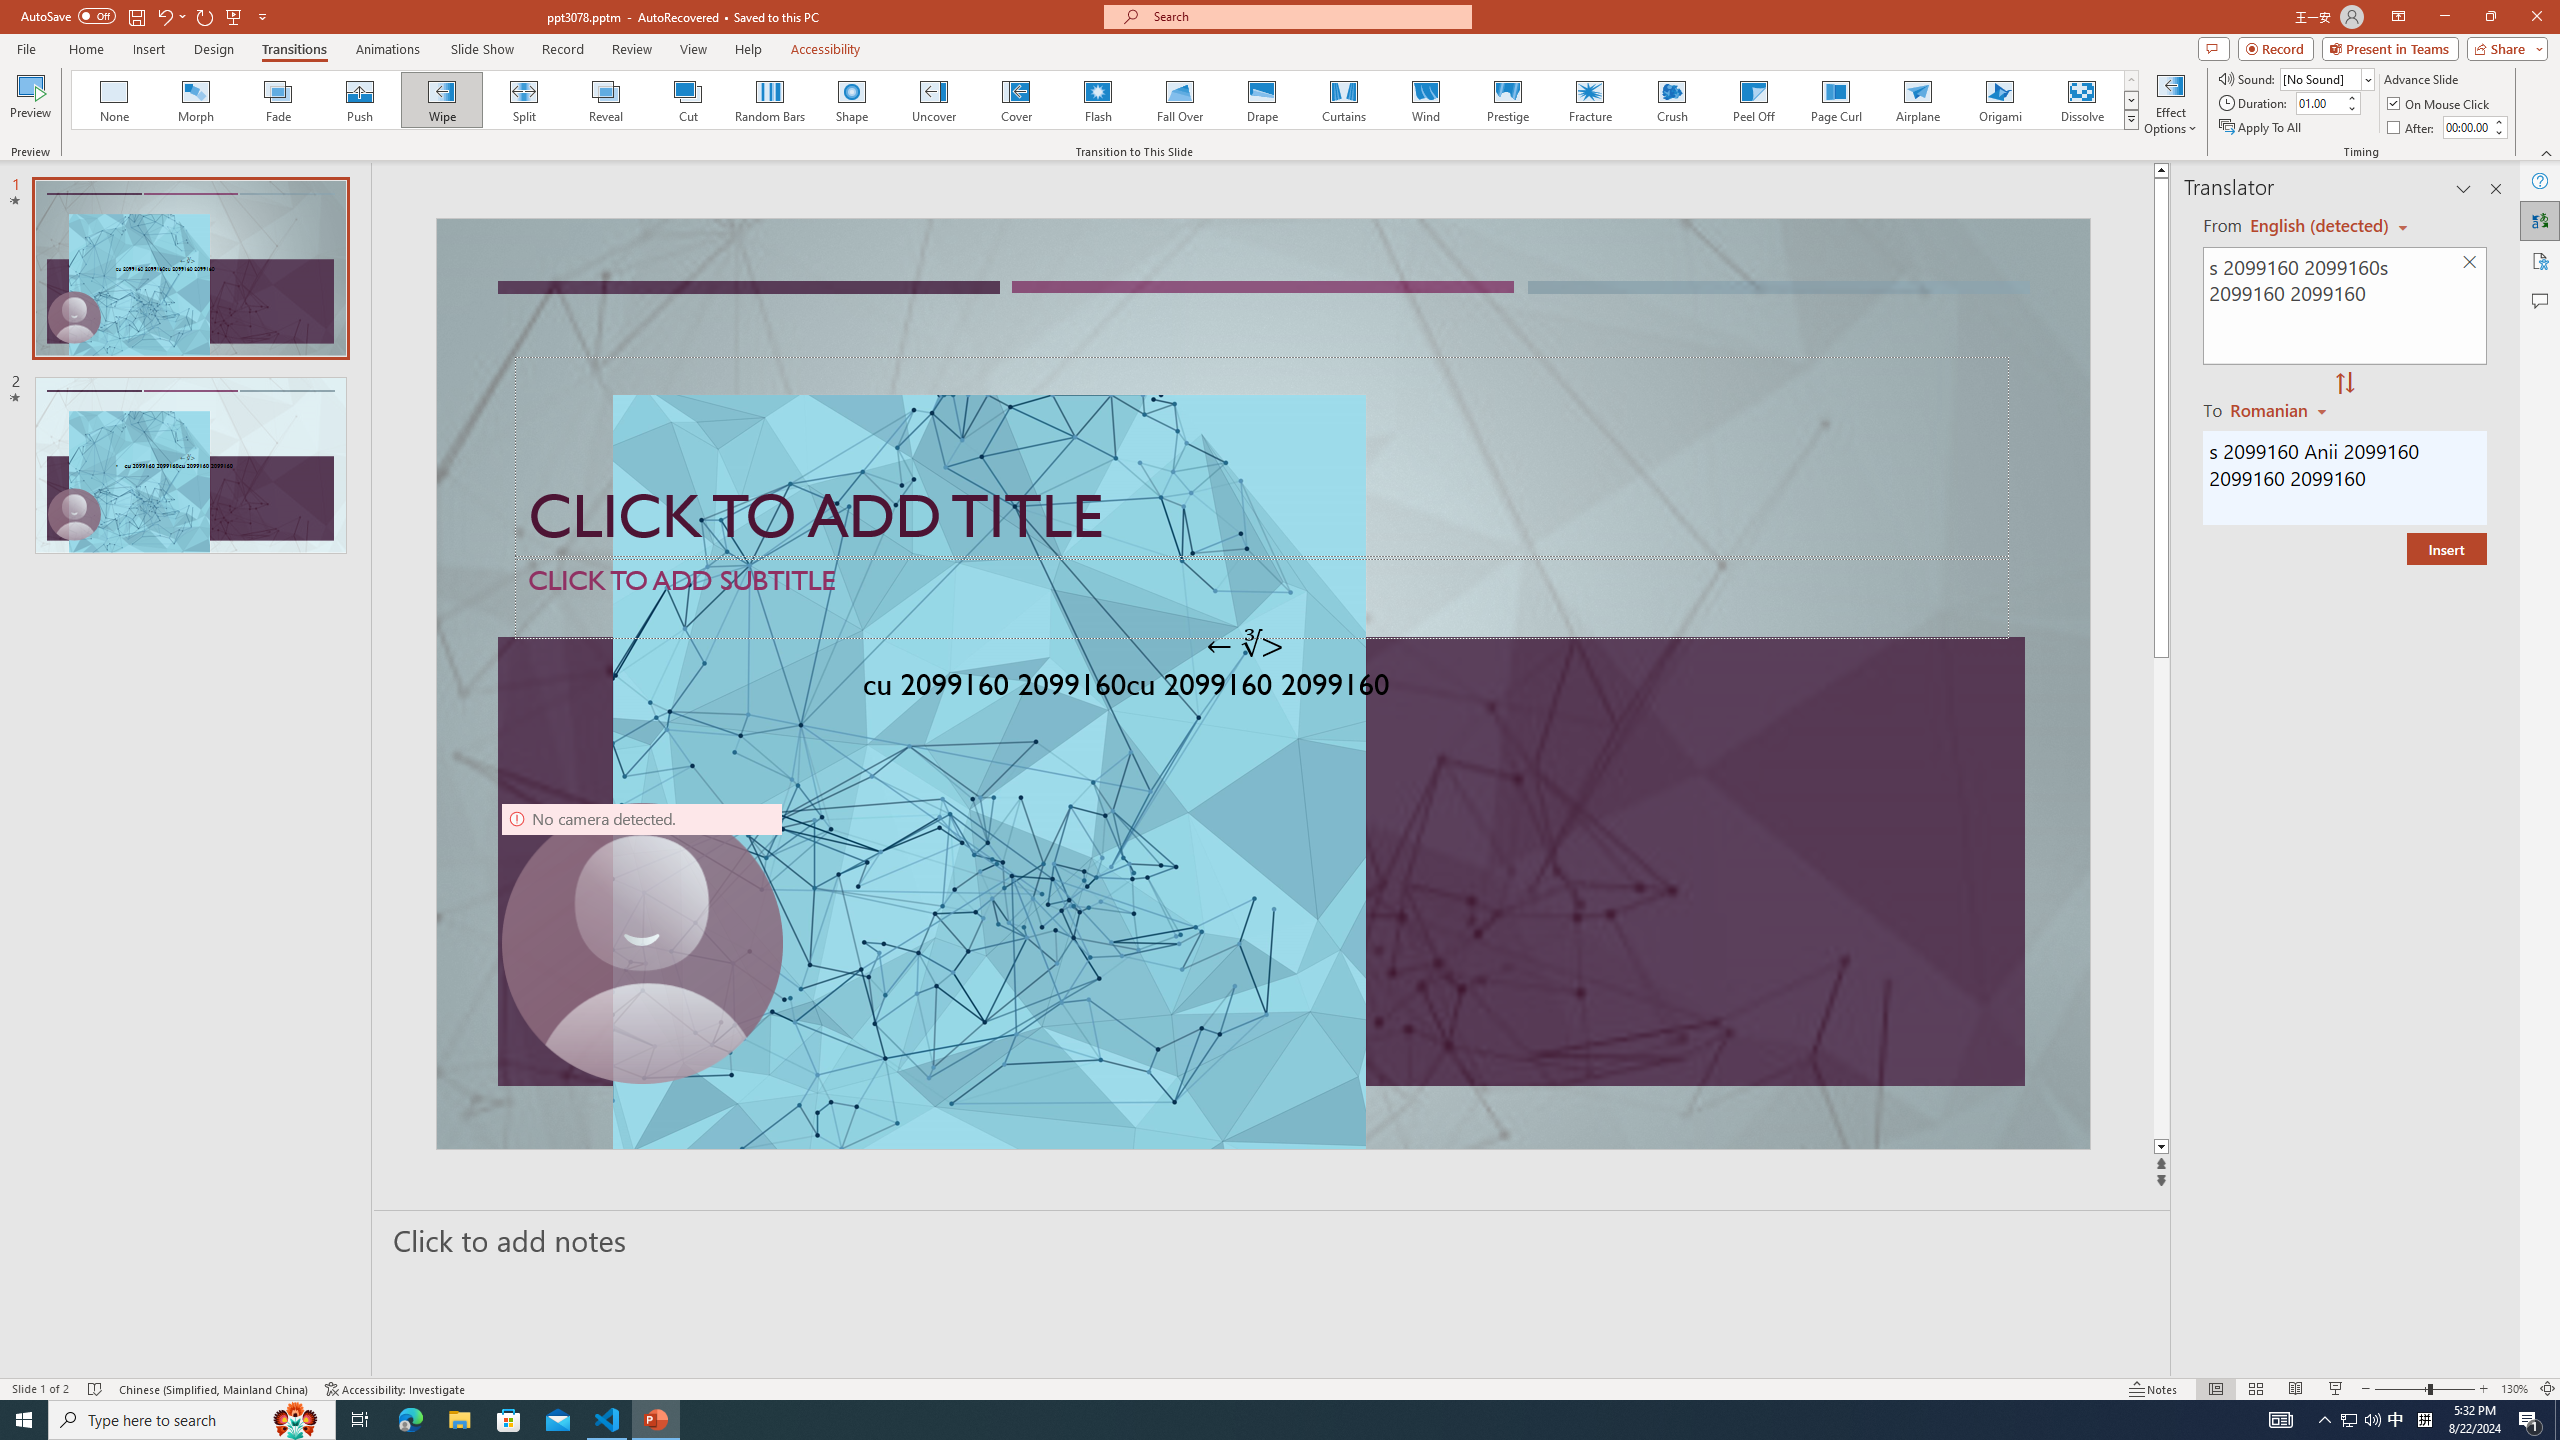 This screenshot has width=2560, height=1440. Describe the element at coordinates (1344, 100) in the screenshot. I see `Curtains` at that location.